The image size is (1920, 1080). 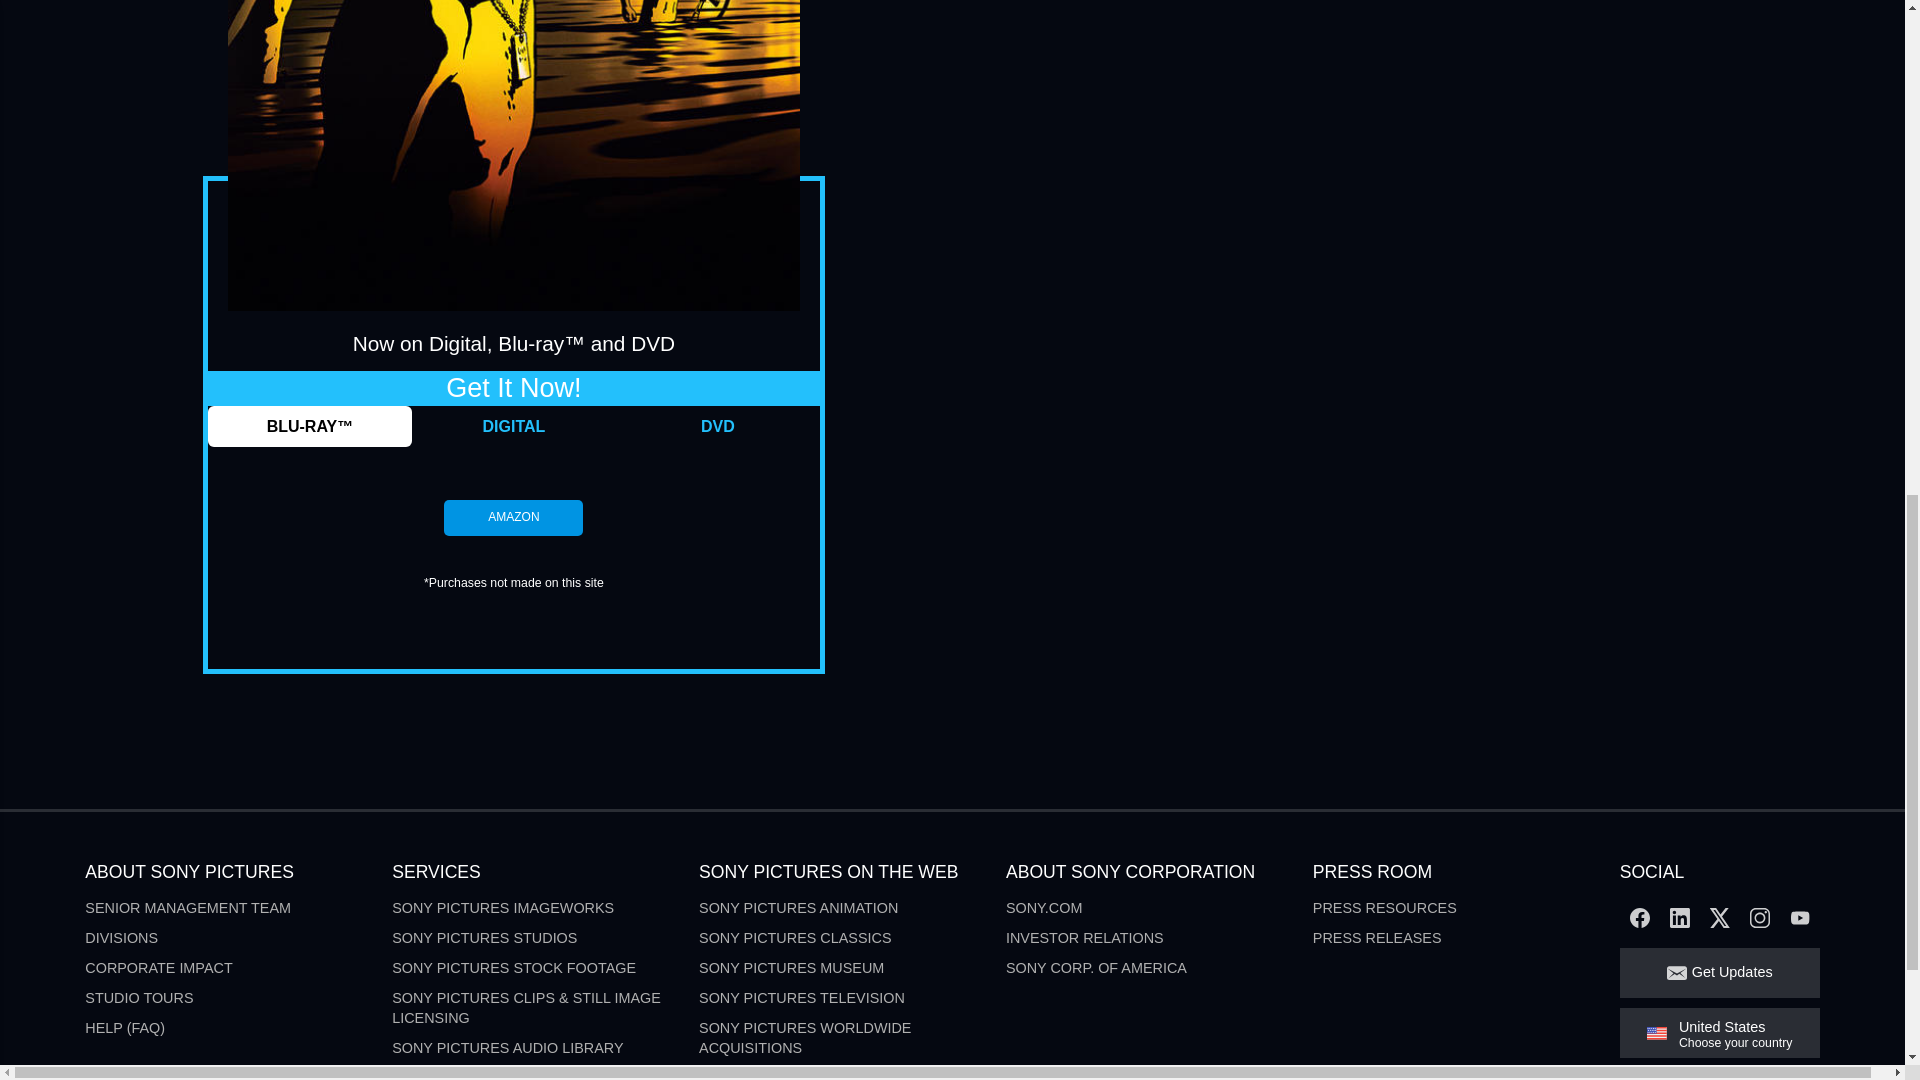 I want to click on SONY PICTURES IMAGEWORKS, so click(x=502, y=907).